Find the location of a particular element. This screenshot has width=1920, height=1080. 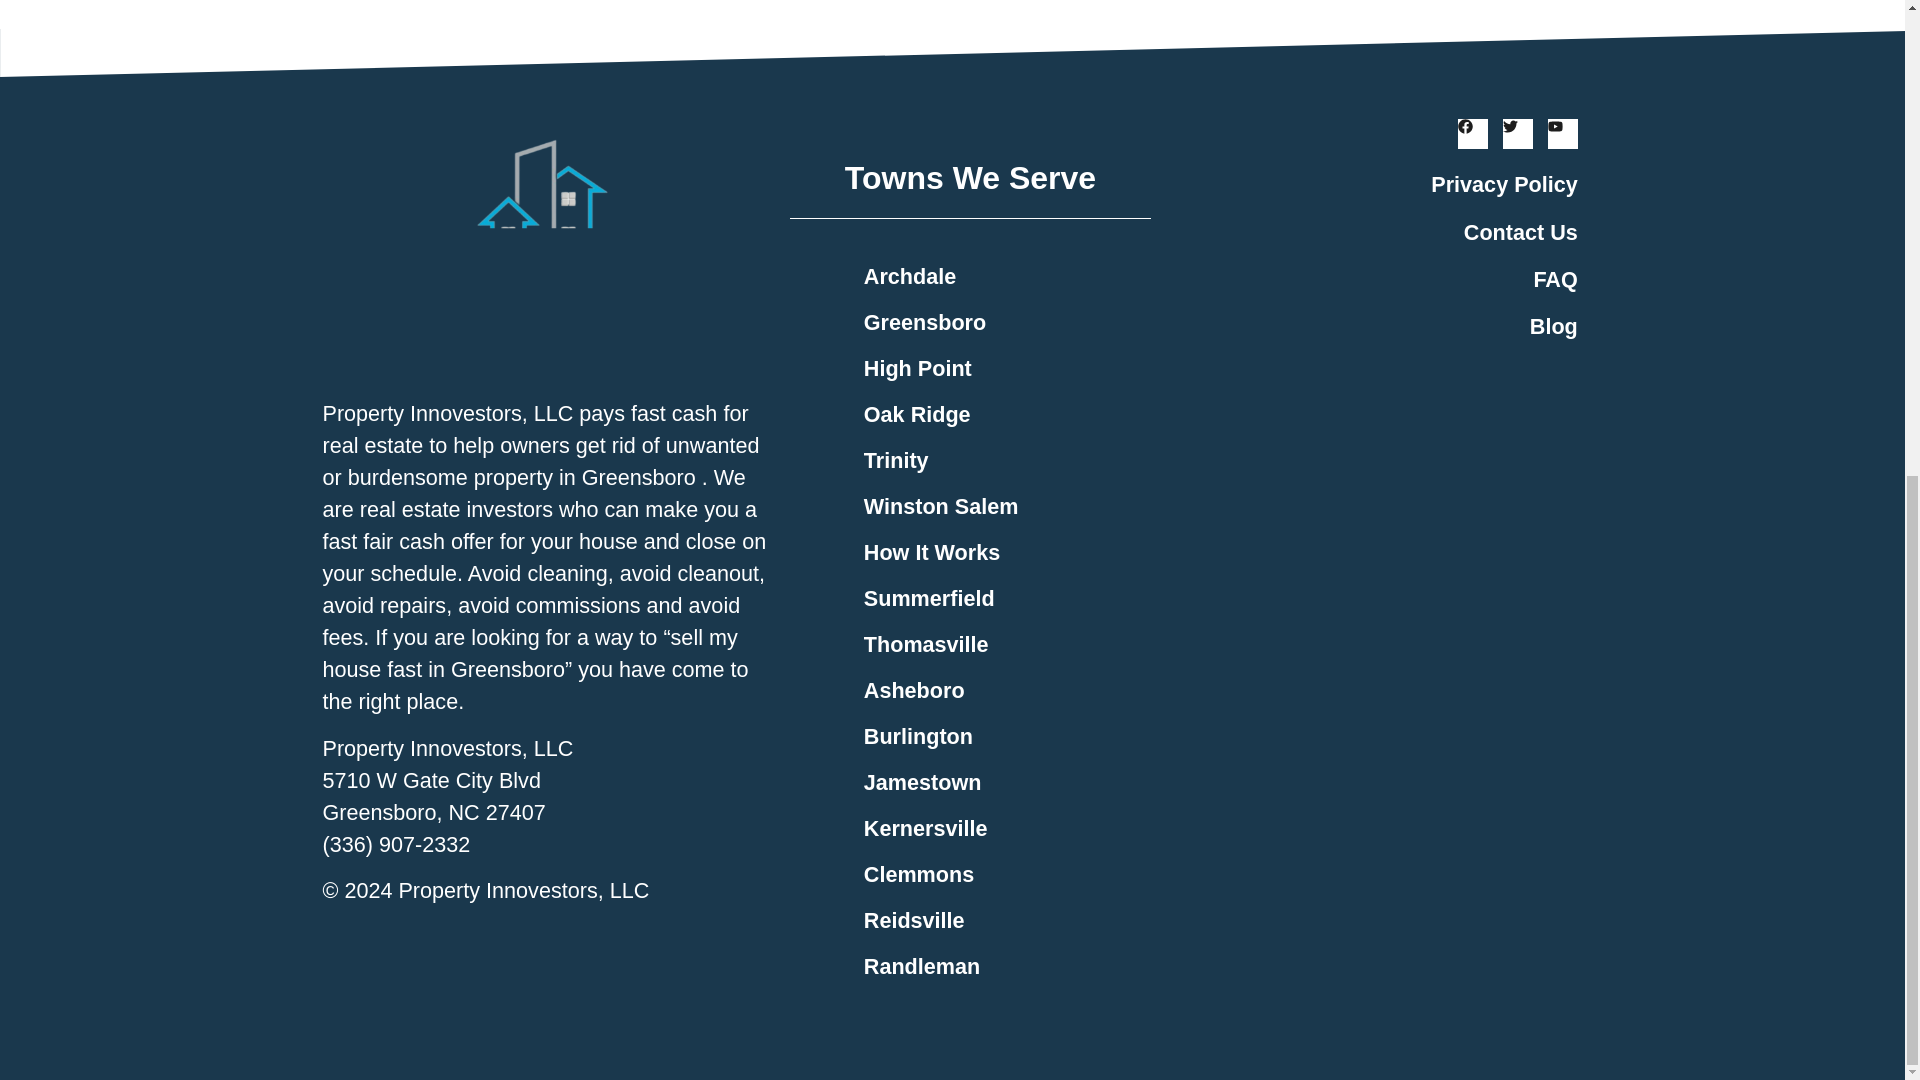

Summerfield is located at coordinates (997, 598).